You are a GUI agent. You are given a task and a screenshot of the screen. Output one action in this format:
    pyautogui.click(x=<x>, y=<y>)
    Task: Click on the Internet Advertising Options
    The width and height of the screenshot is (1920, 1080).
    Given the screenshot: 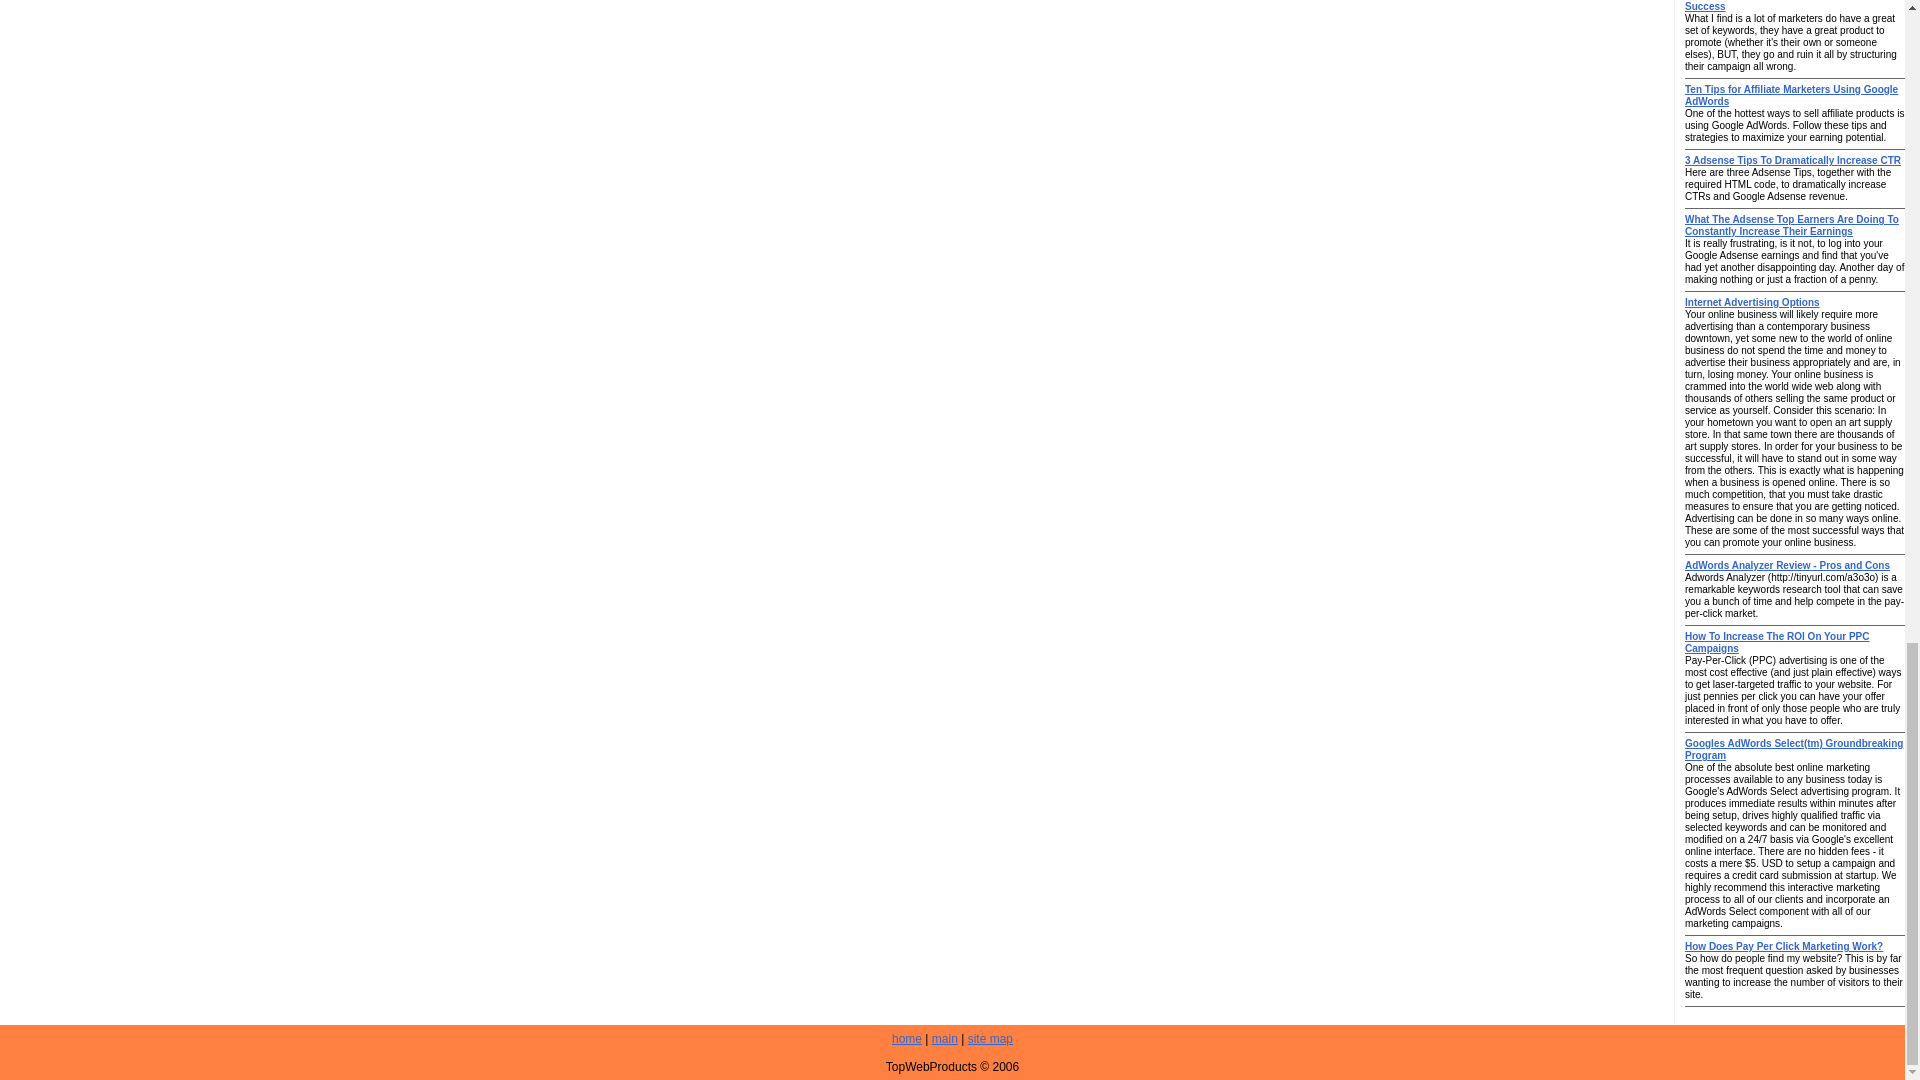 What is the action you would take?
    pyautogui.click(x=1752, y=302)
    